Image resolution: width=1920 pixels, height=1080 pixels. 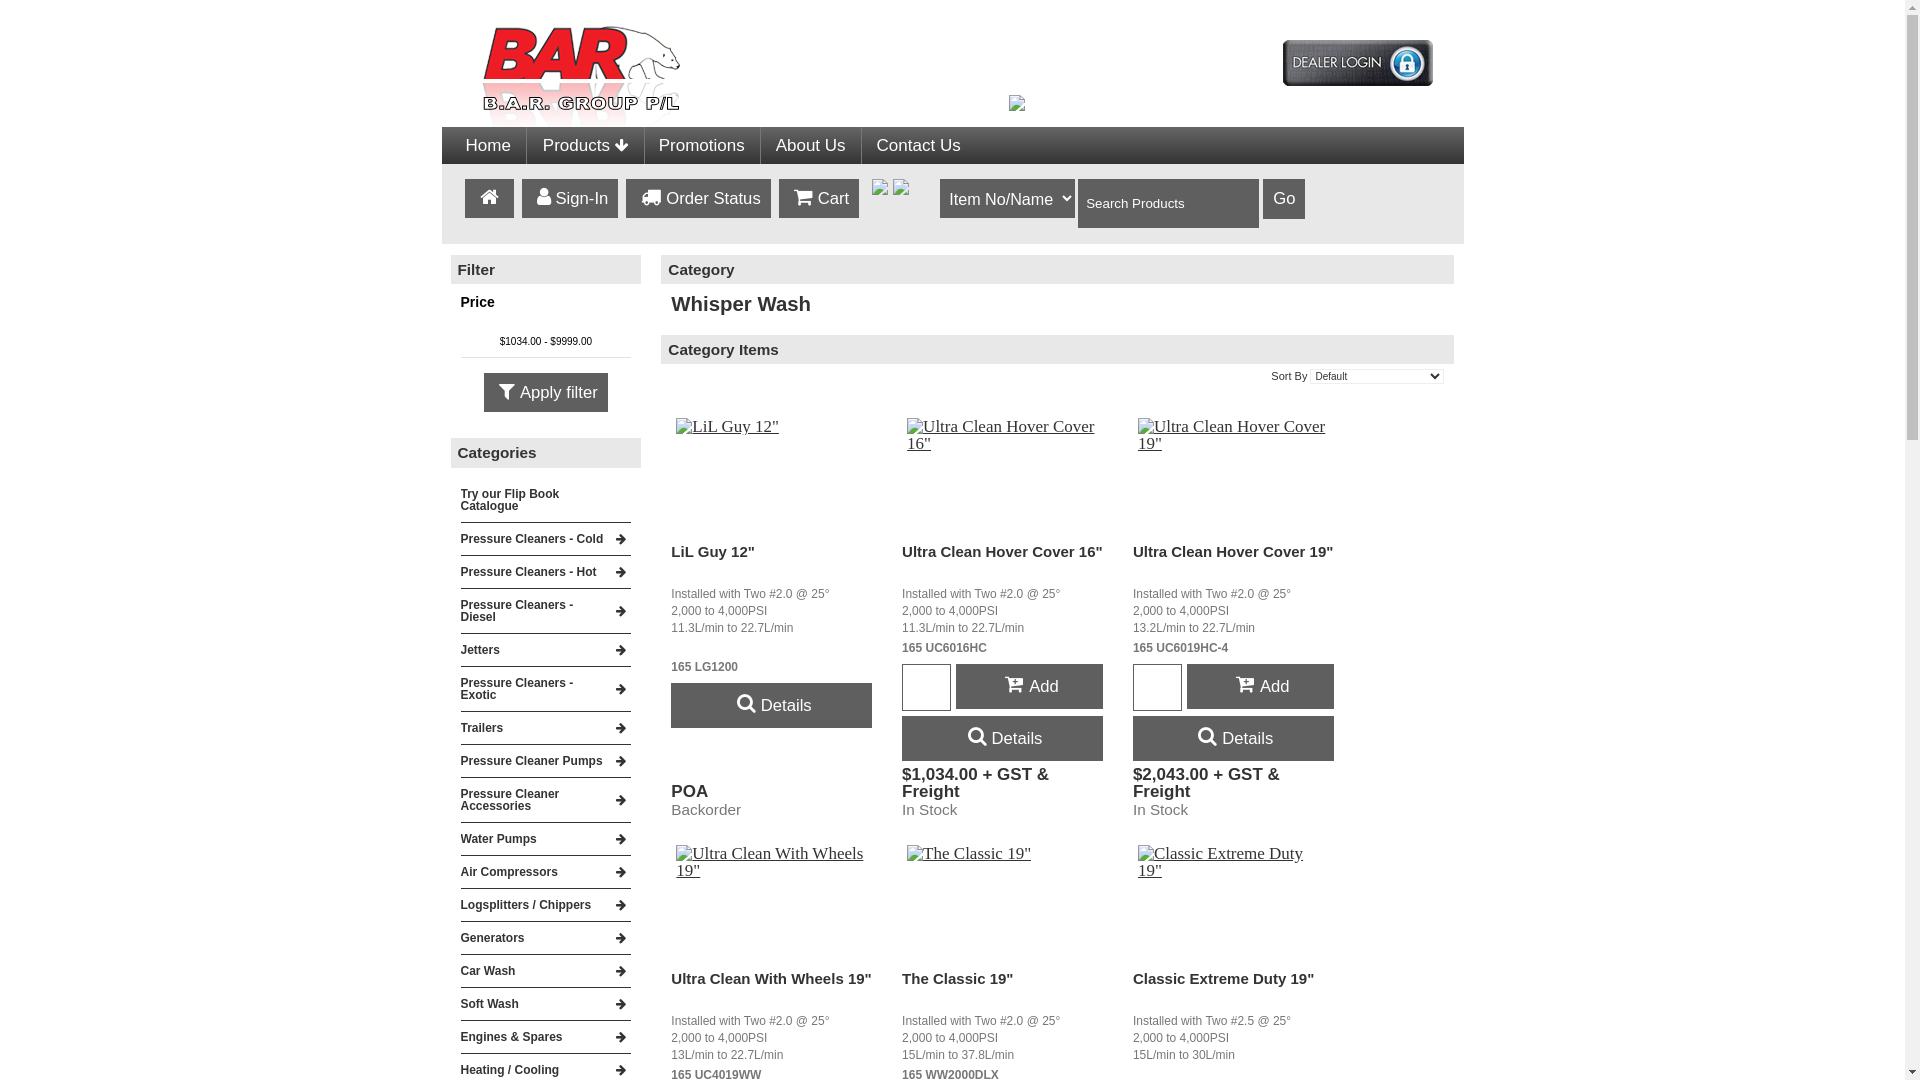 What do you see at coordinates (546, 611) in the screenshot?
I see `Pressure Cleaners - Diesel` at bounding box center [546, 611].